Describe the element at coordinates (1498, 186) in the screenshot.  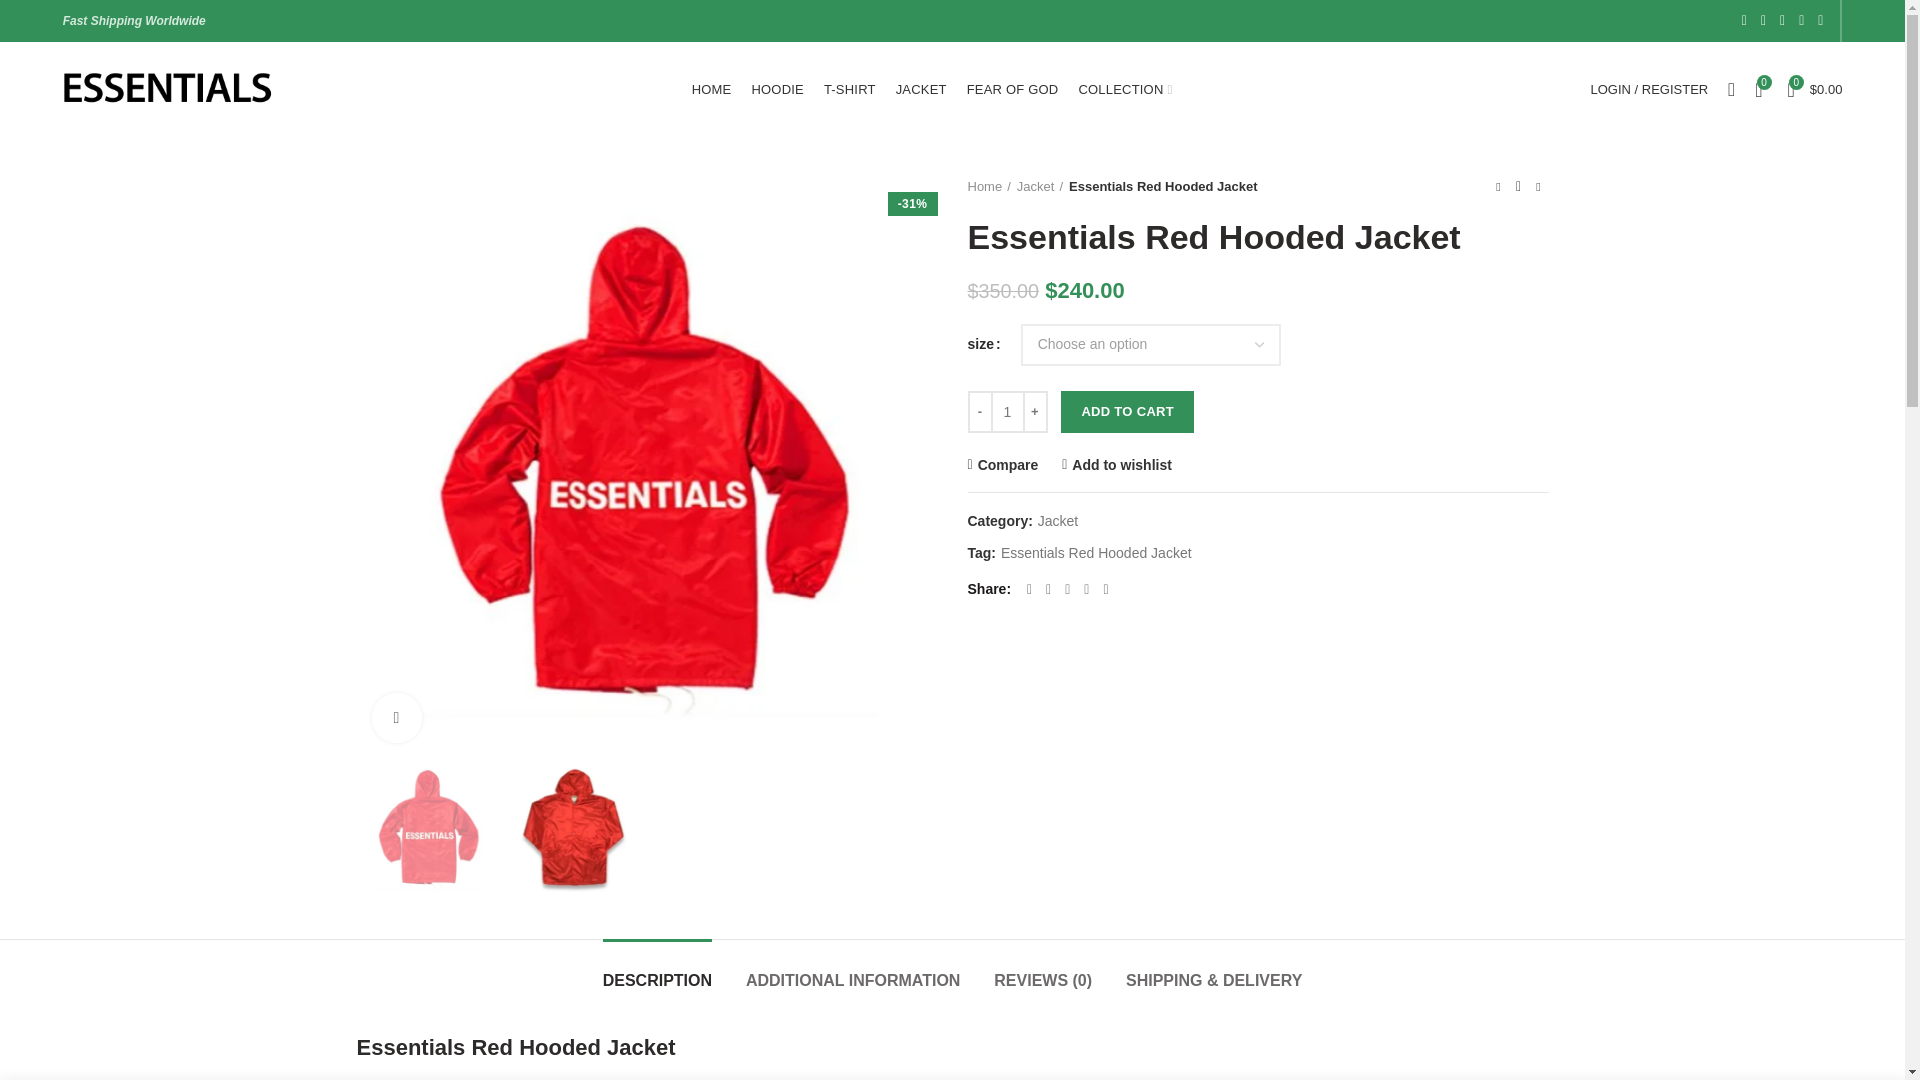
I see `Previous product` at that location.